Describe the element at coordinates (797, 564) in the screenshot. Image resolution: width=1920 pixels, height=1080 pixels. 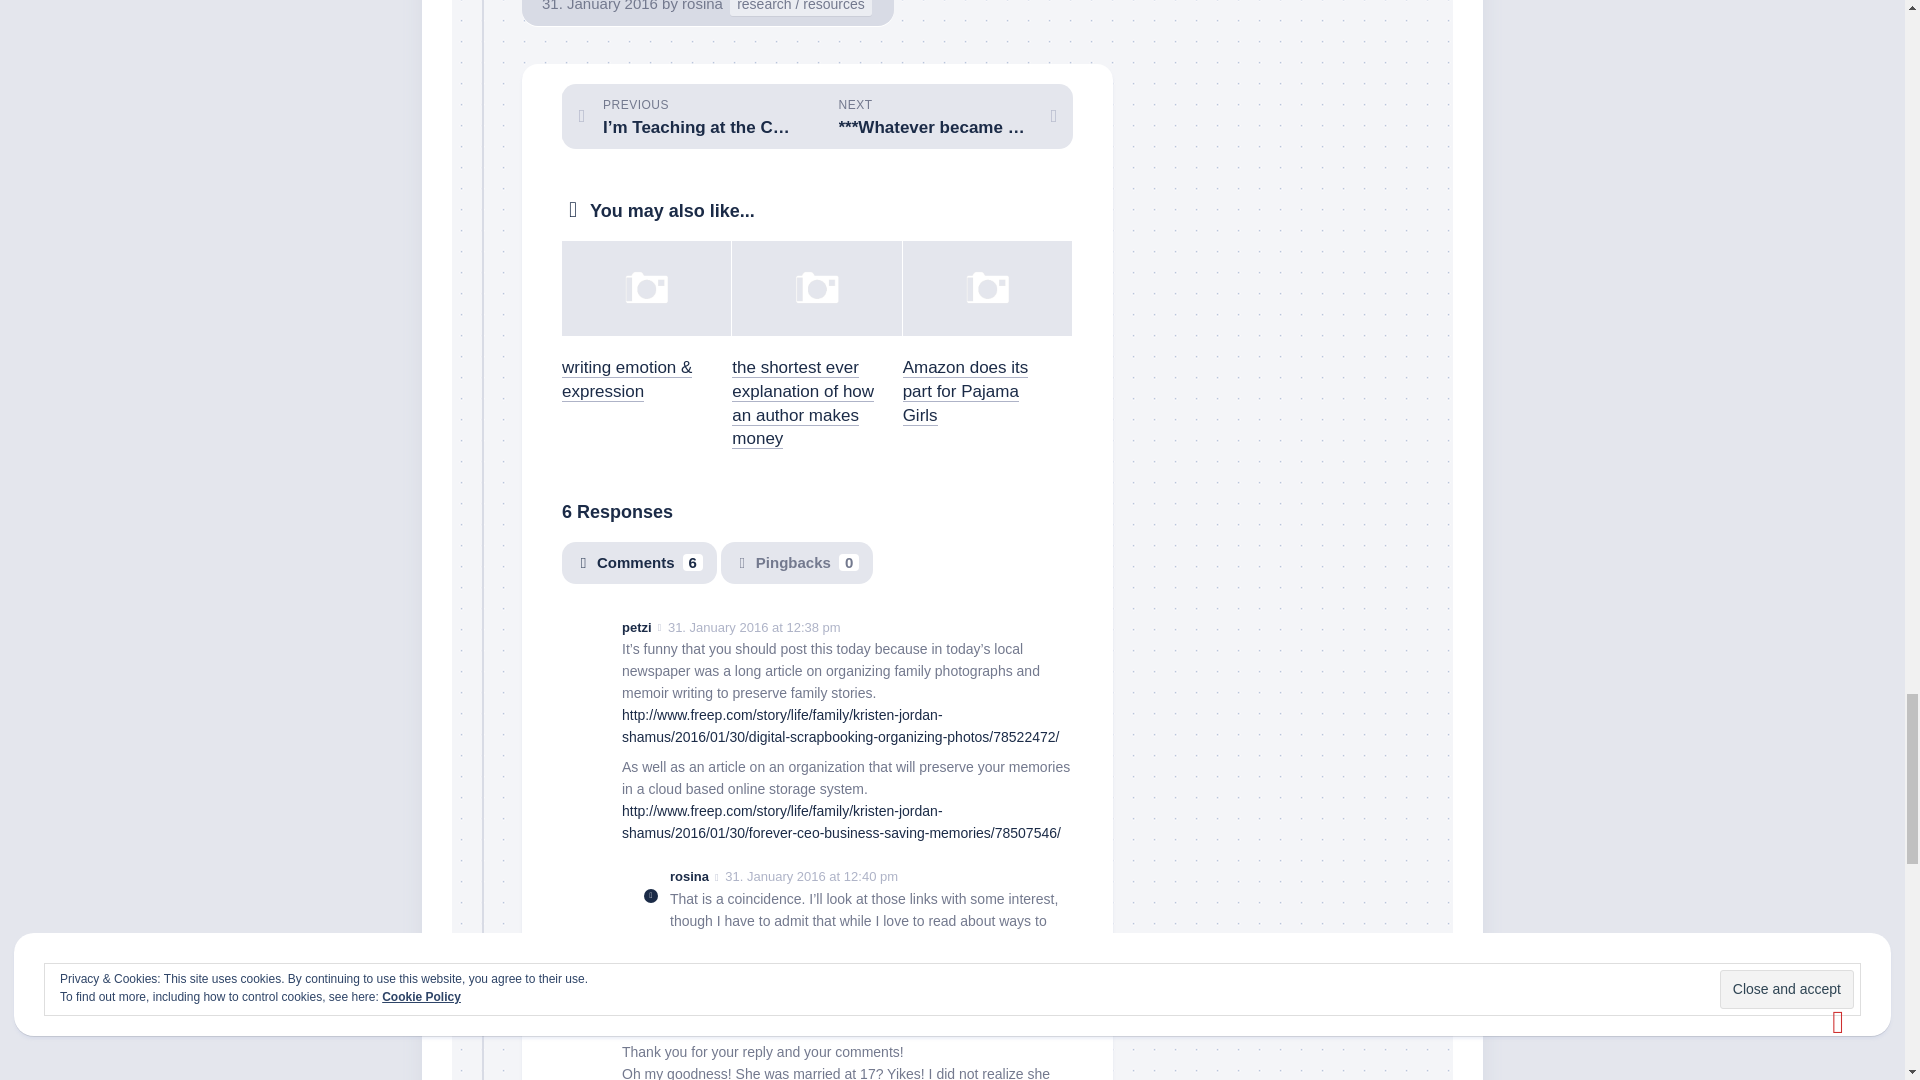
I see `Pingbacks0` at that location.